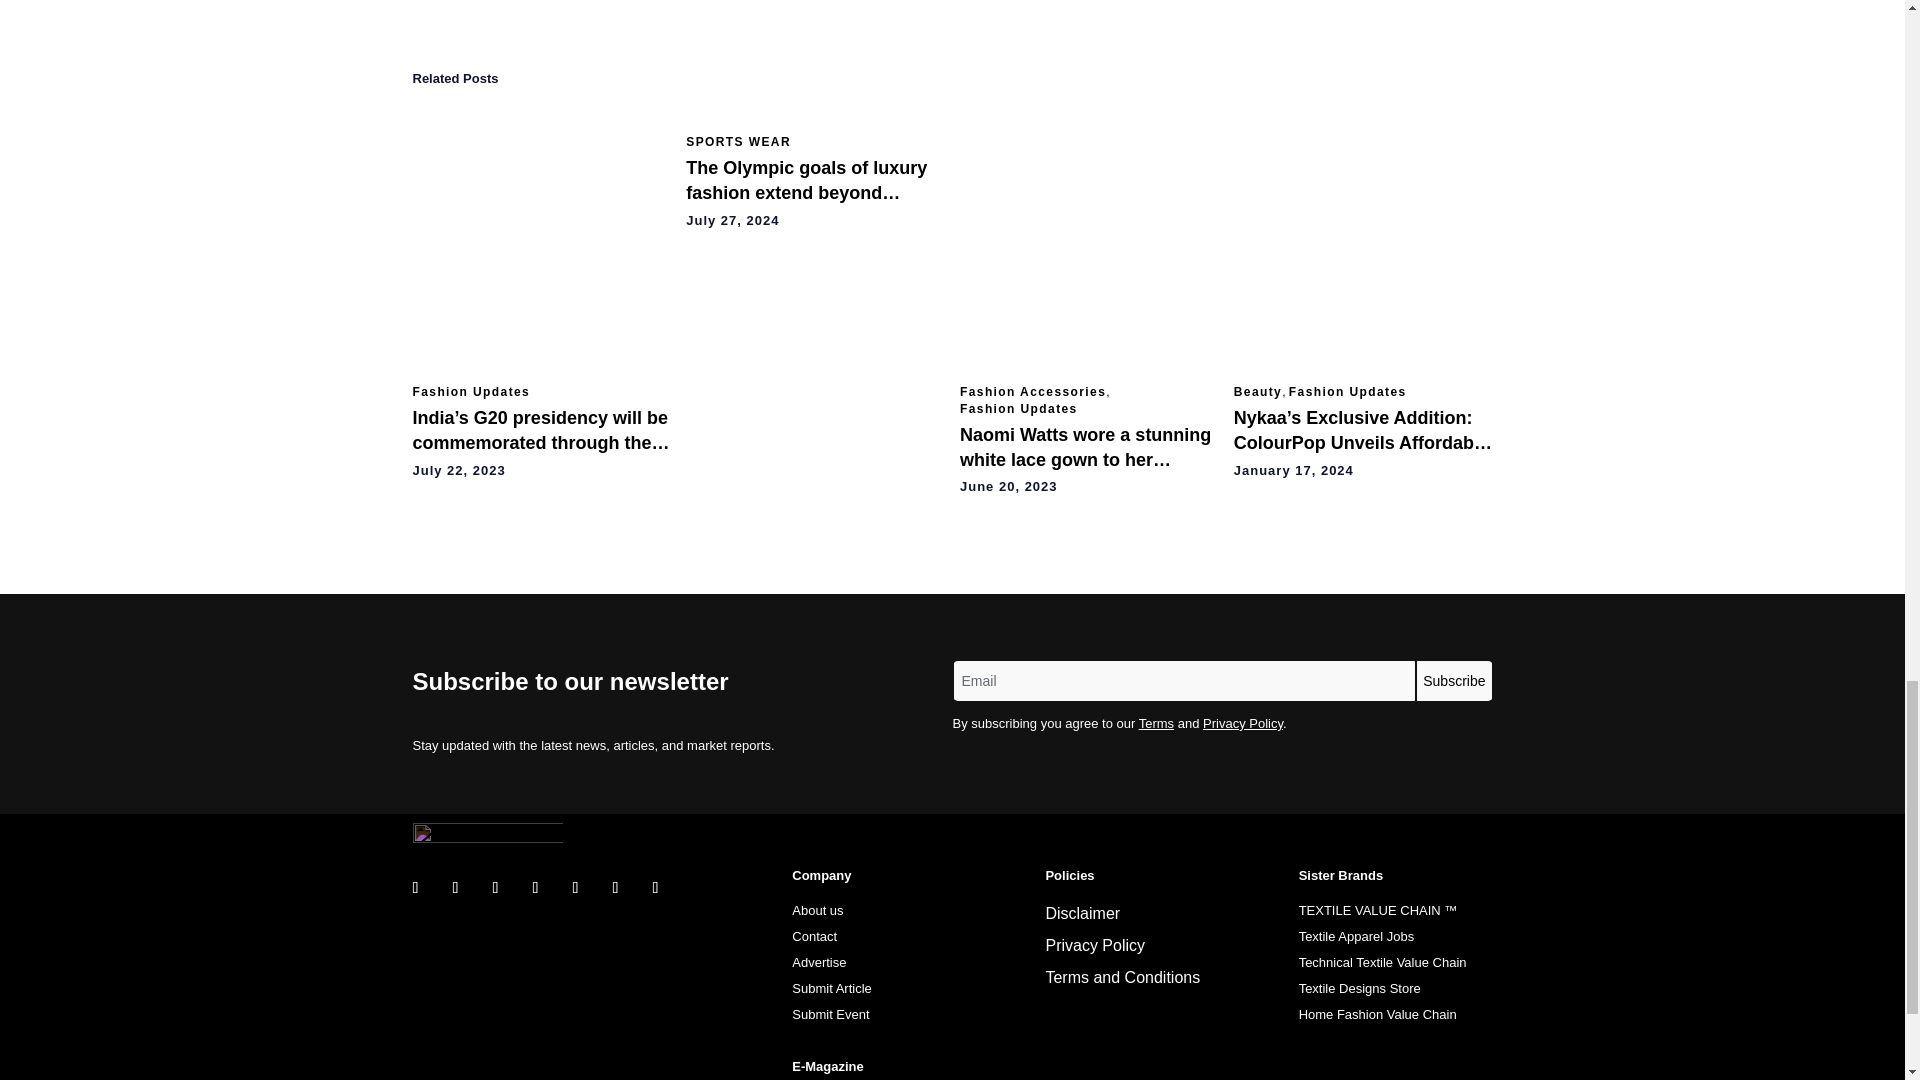 This screenshot has width=1920, height=1080. What do you see at coordinates (1032, 392) in the screenshot?
I see `Fashion Accessories` at bounding box center [1032, 392].